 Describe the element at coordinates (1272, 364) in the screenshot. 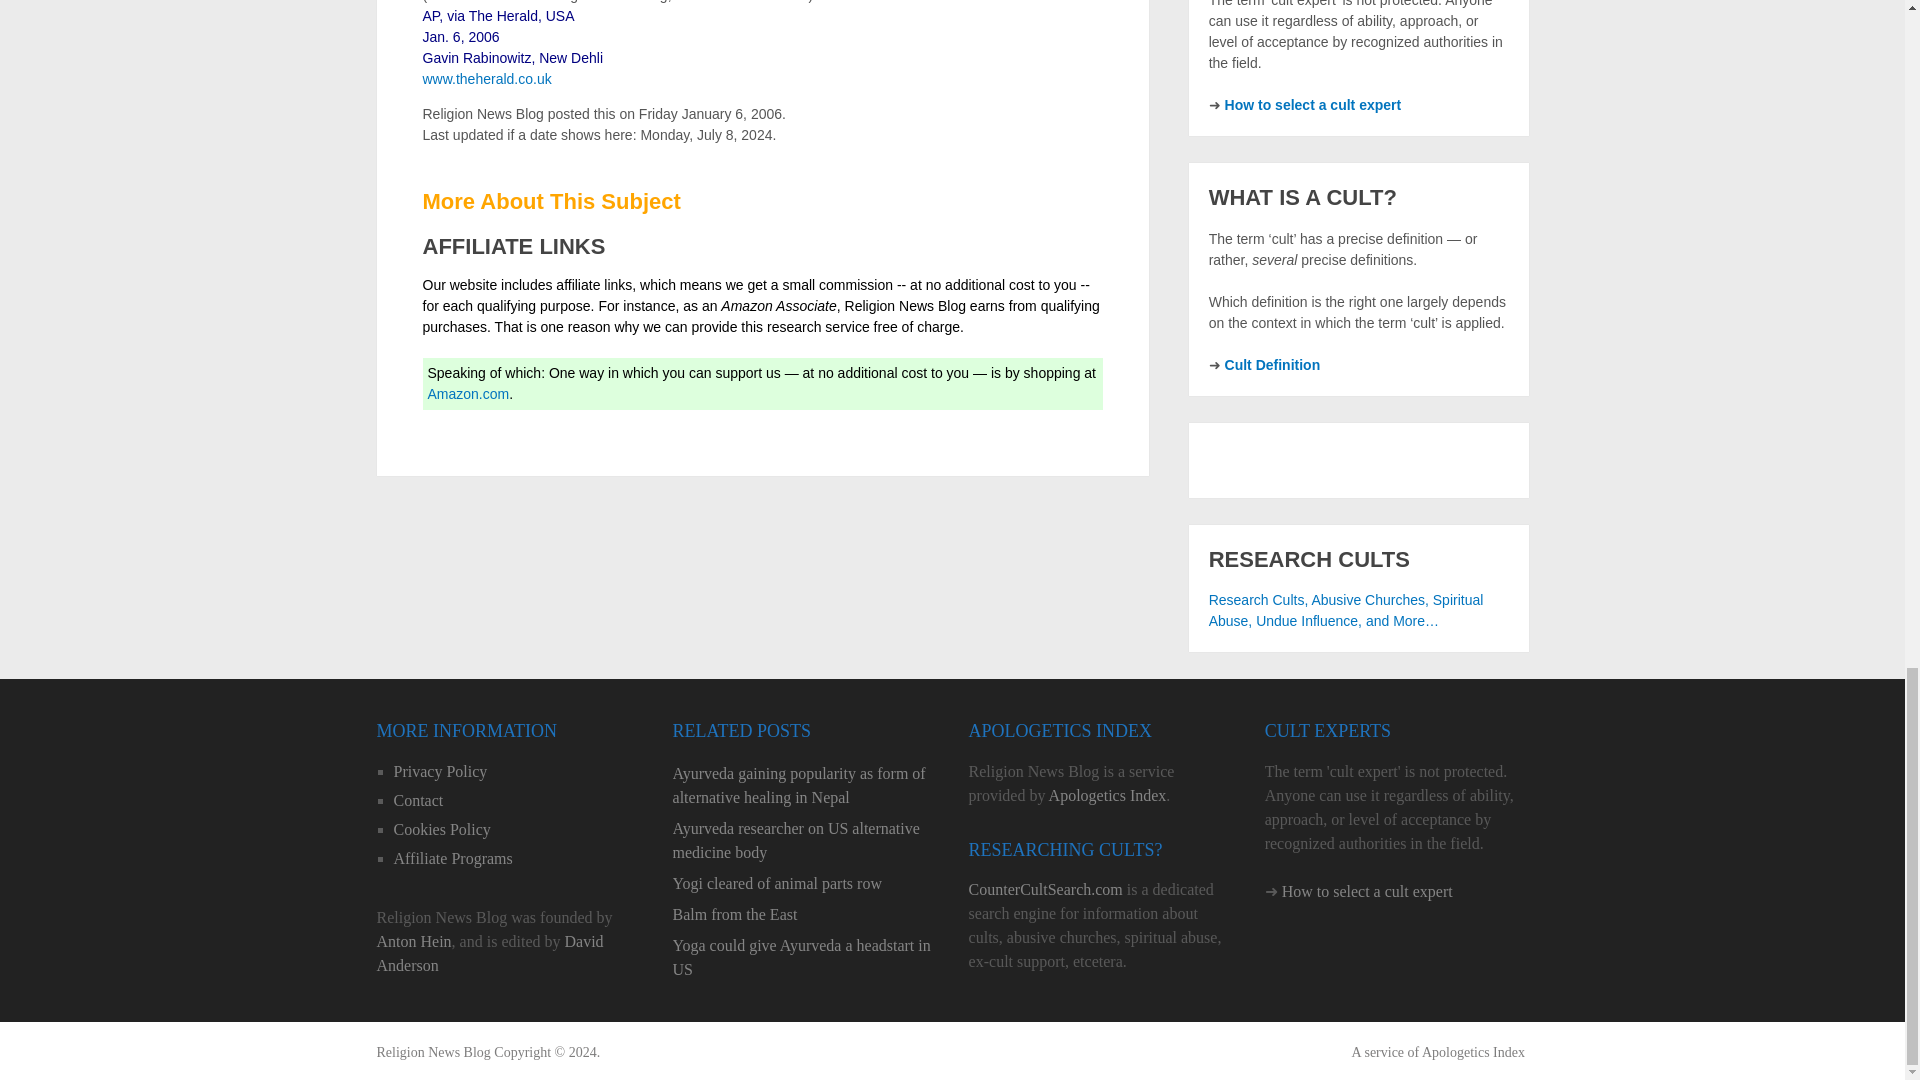

I see `Cult Definition` at that location.